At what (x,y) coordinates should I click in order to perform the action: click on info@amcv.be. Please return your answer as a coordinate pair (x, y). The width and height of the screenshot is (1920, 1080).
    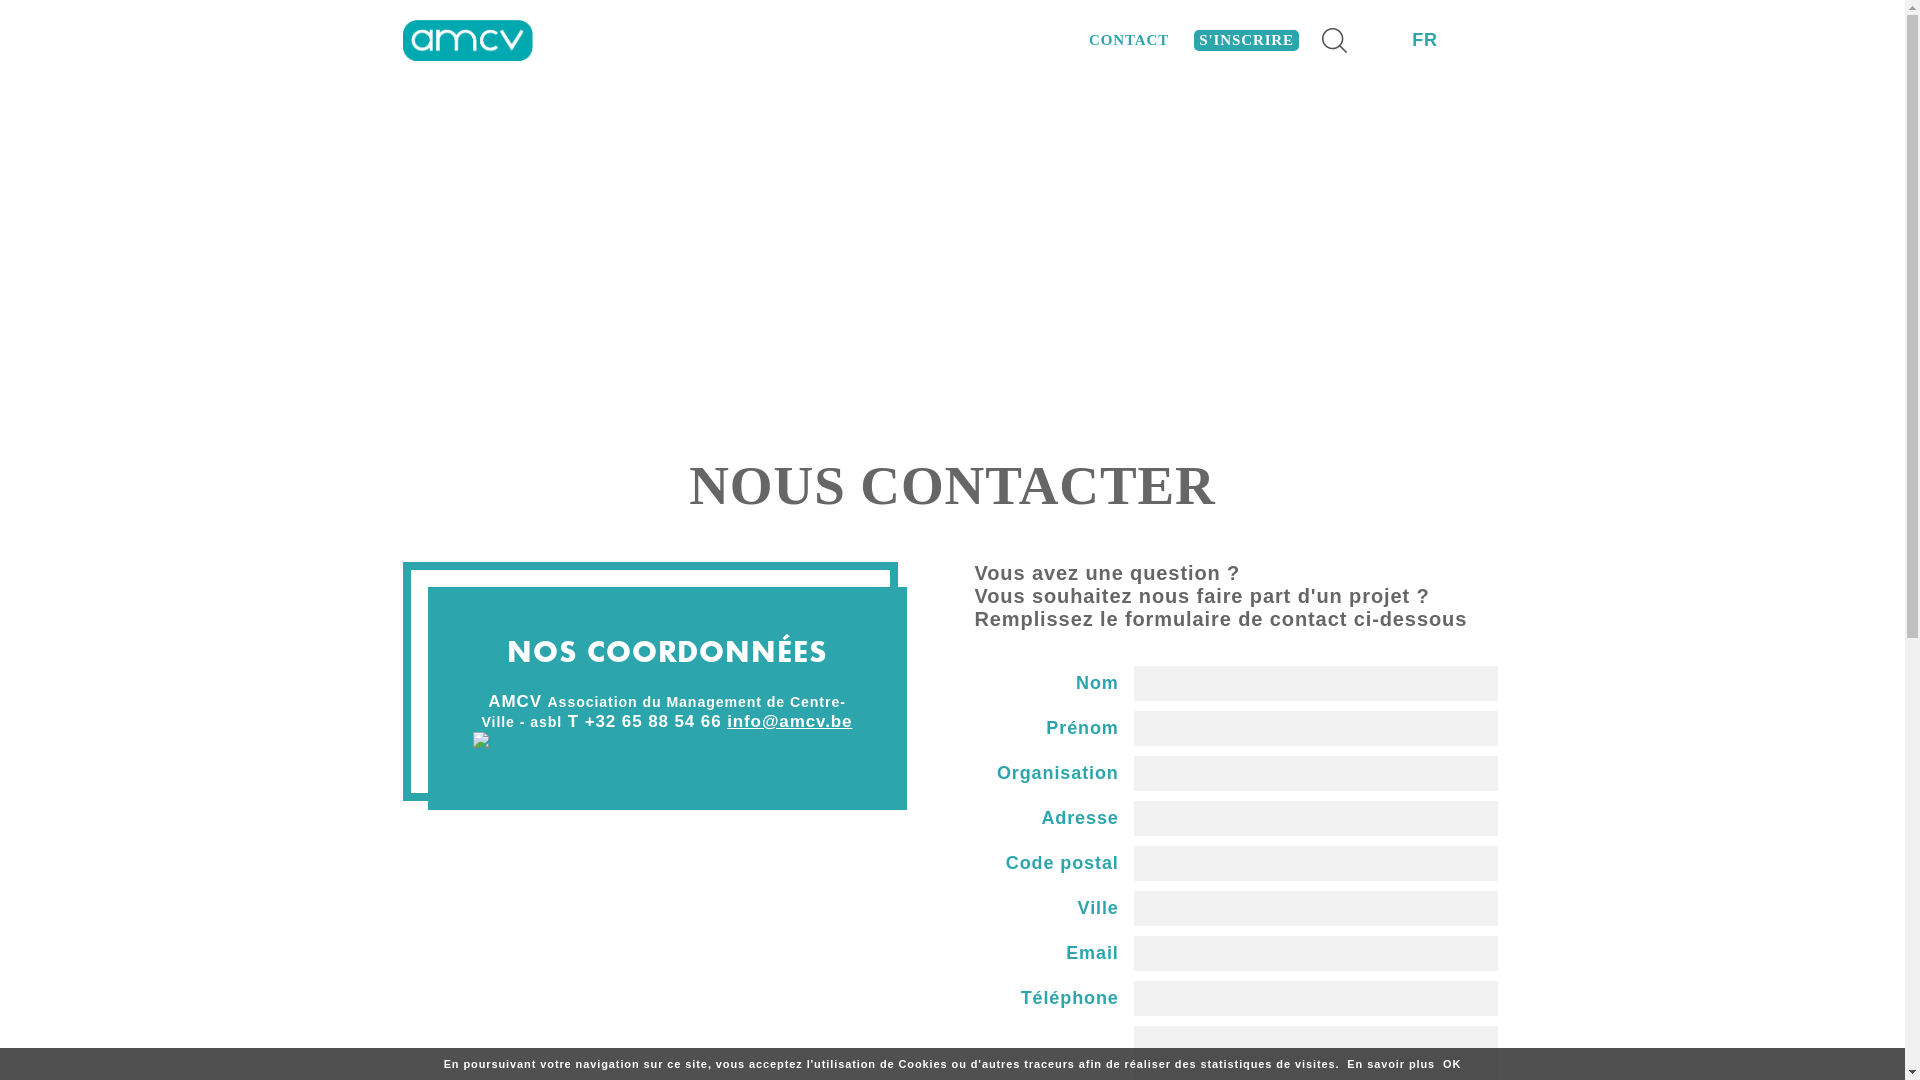
    Looking at the image, I should click on (790, 722).